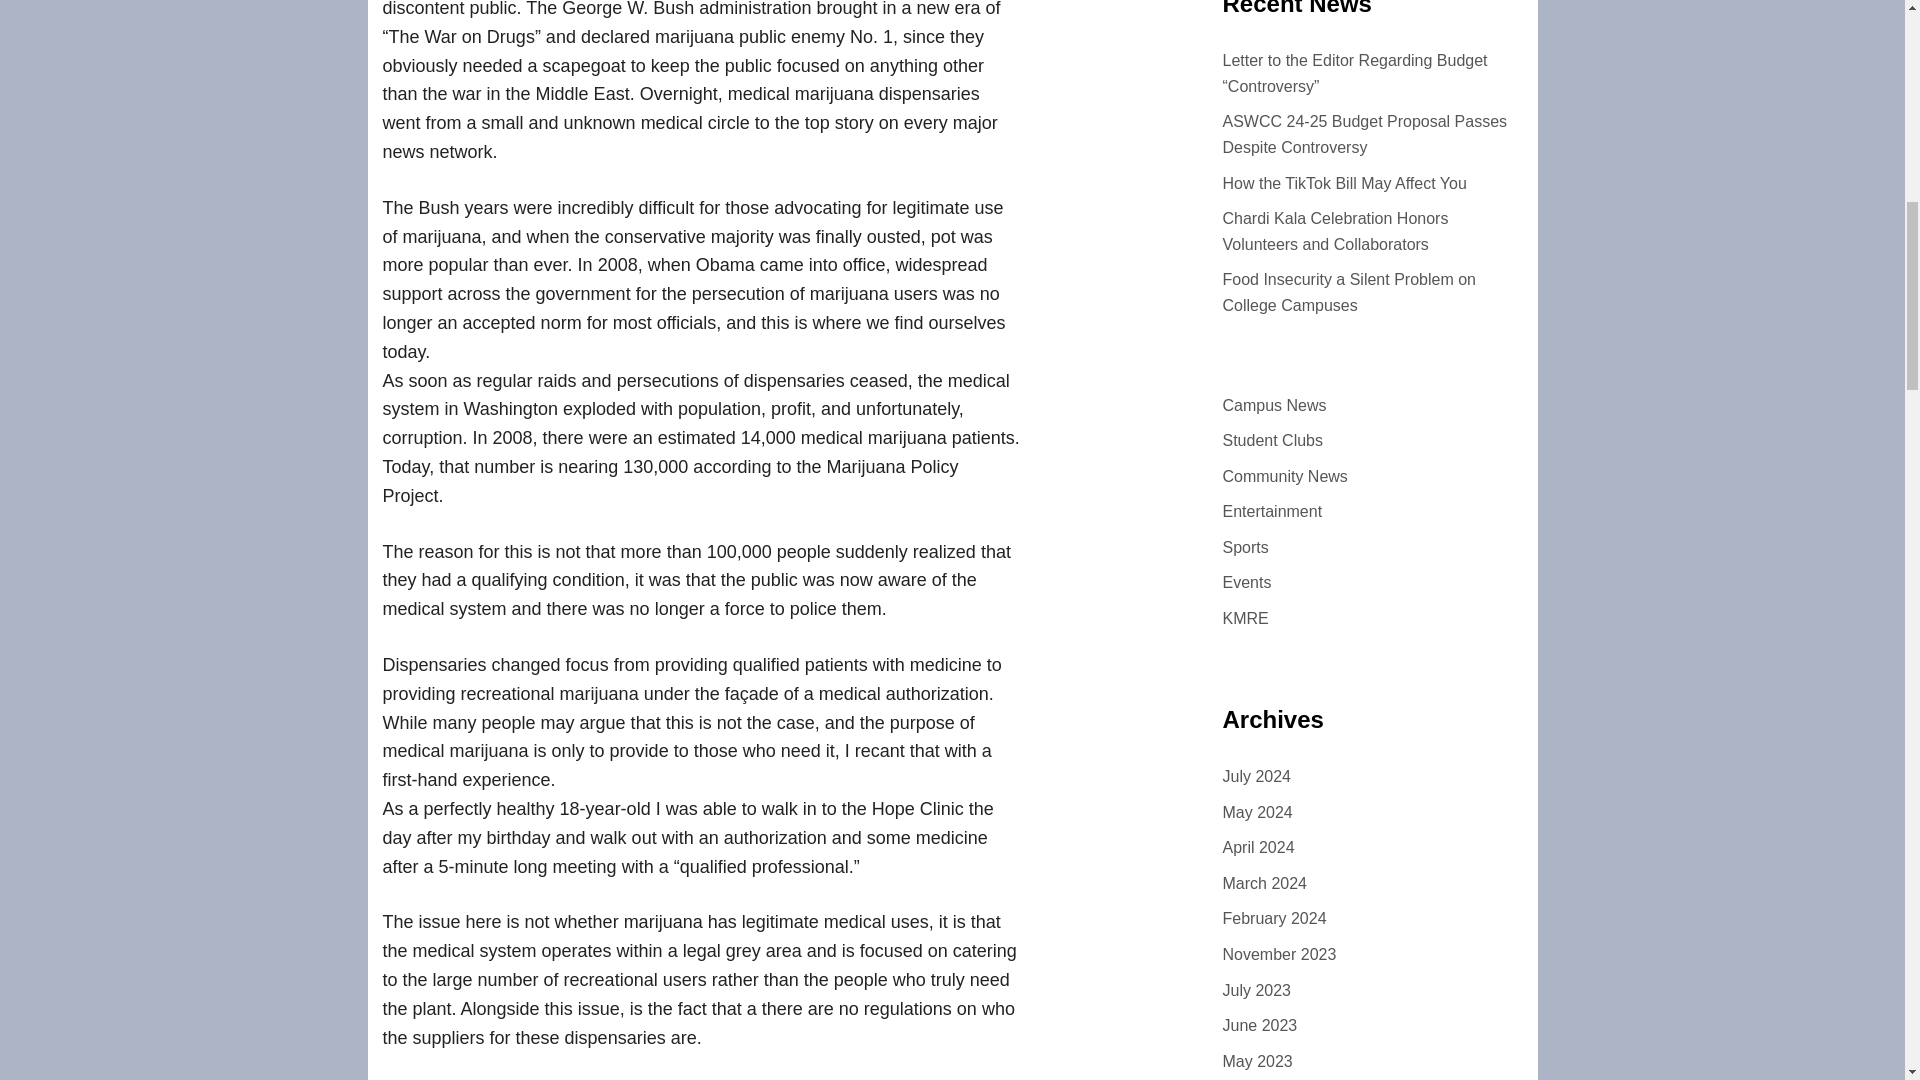 Image resolution: width=1920 pixels, height=1080 pixels. What do you see at coordinates (1348, 292) in the screenshot?
I see `Food Insecurity a Silent Problem on College Campuses` at bounding box center [1348, 292].